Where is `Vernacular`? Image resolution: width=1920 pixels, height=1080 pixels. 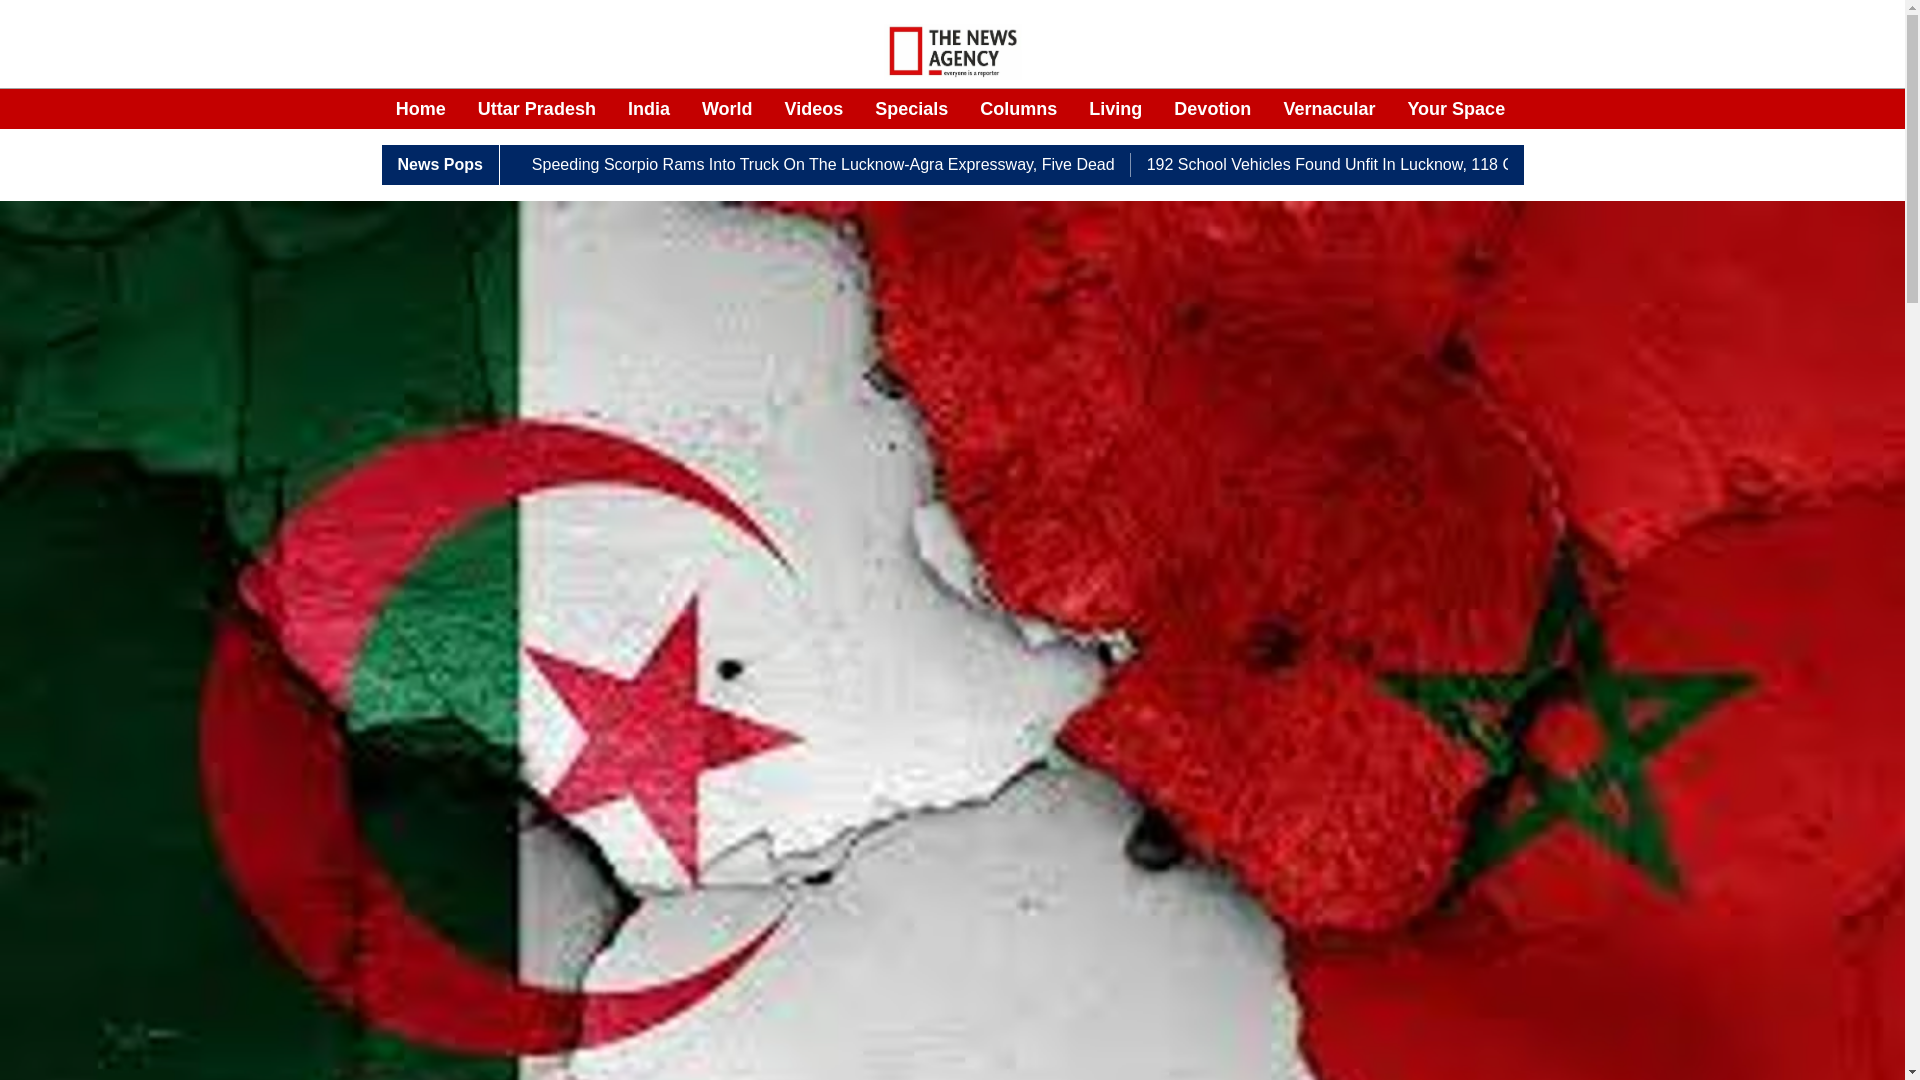
Vernacular is located at coordinates (1328, 110).